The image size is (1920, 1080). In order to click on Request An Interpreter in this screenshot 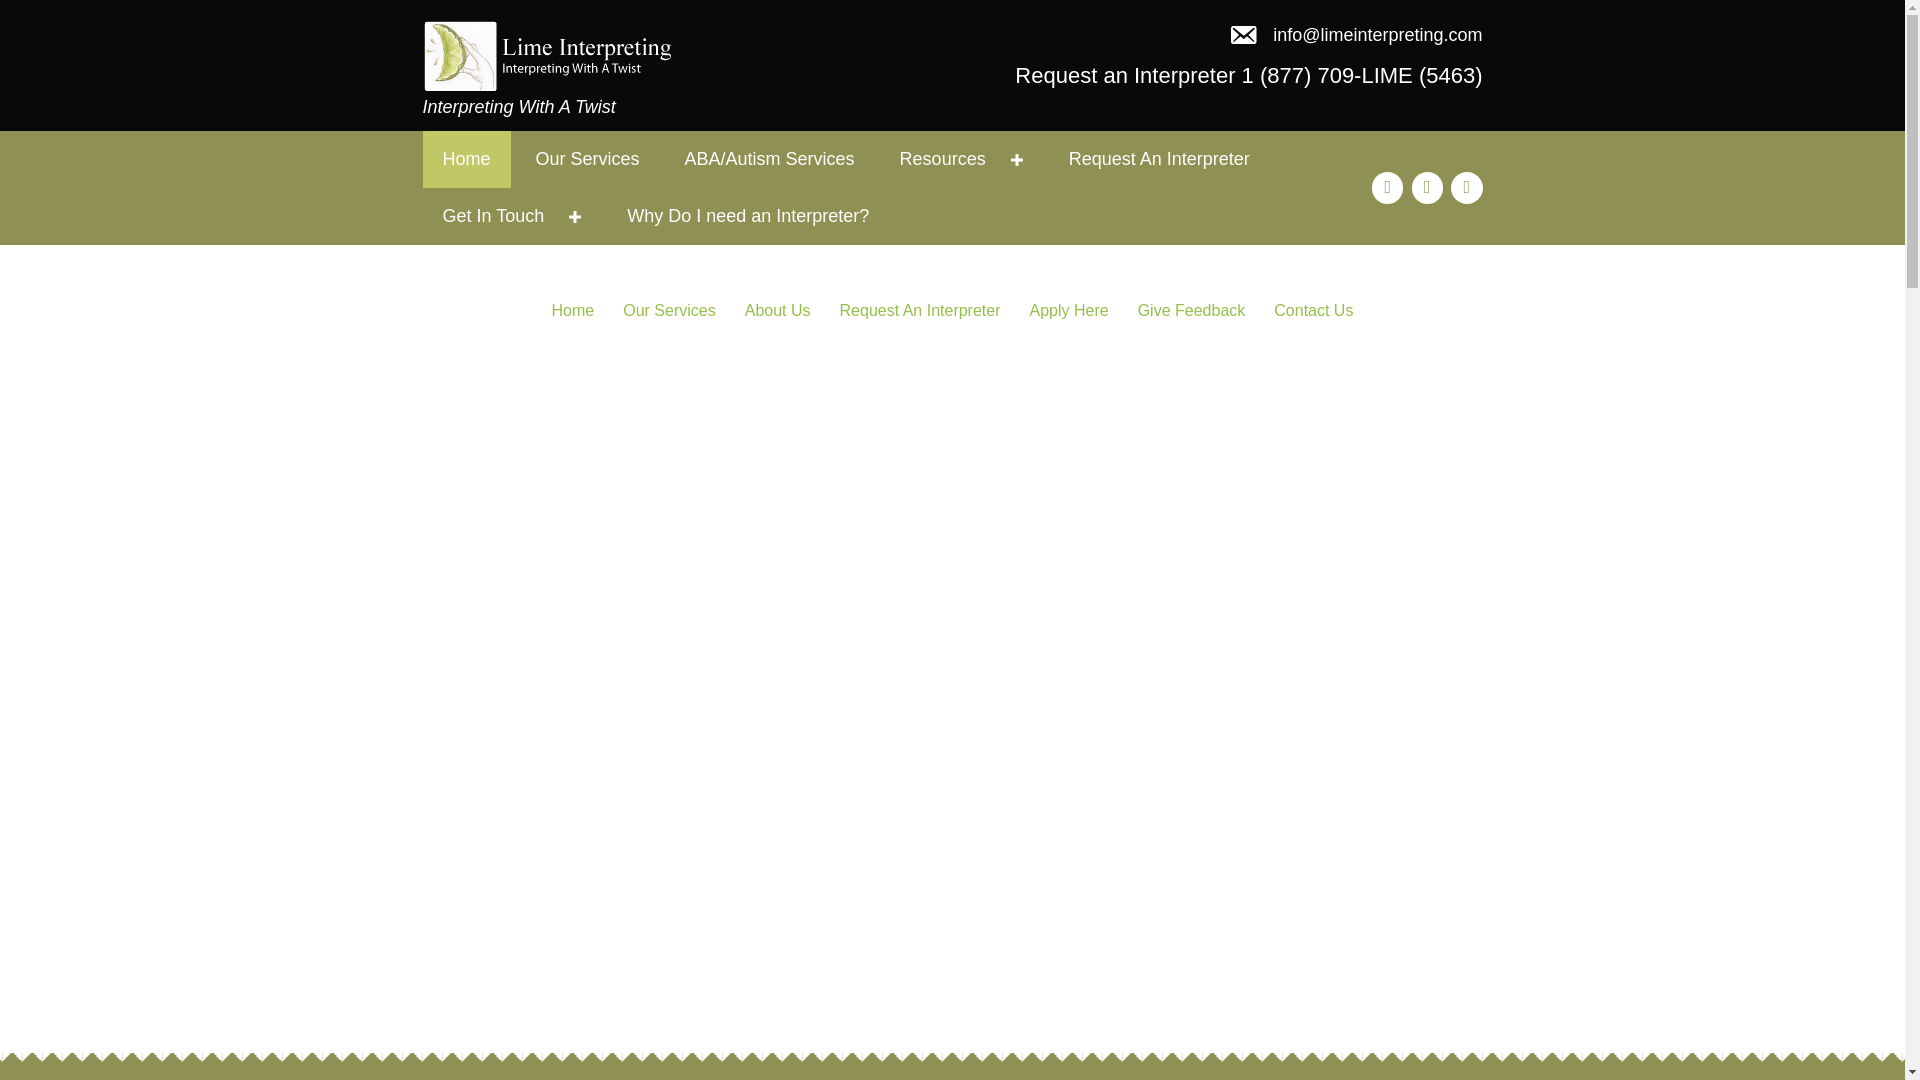, I will do `click(1158, 158)`.